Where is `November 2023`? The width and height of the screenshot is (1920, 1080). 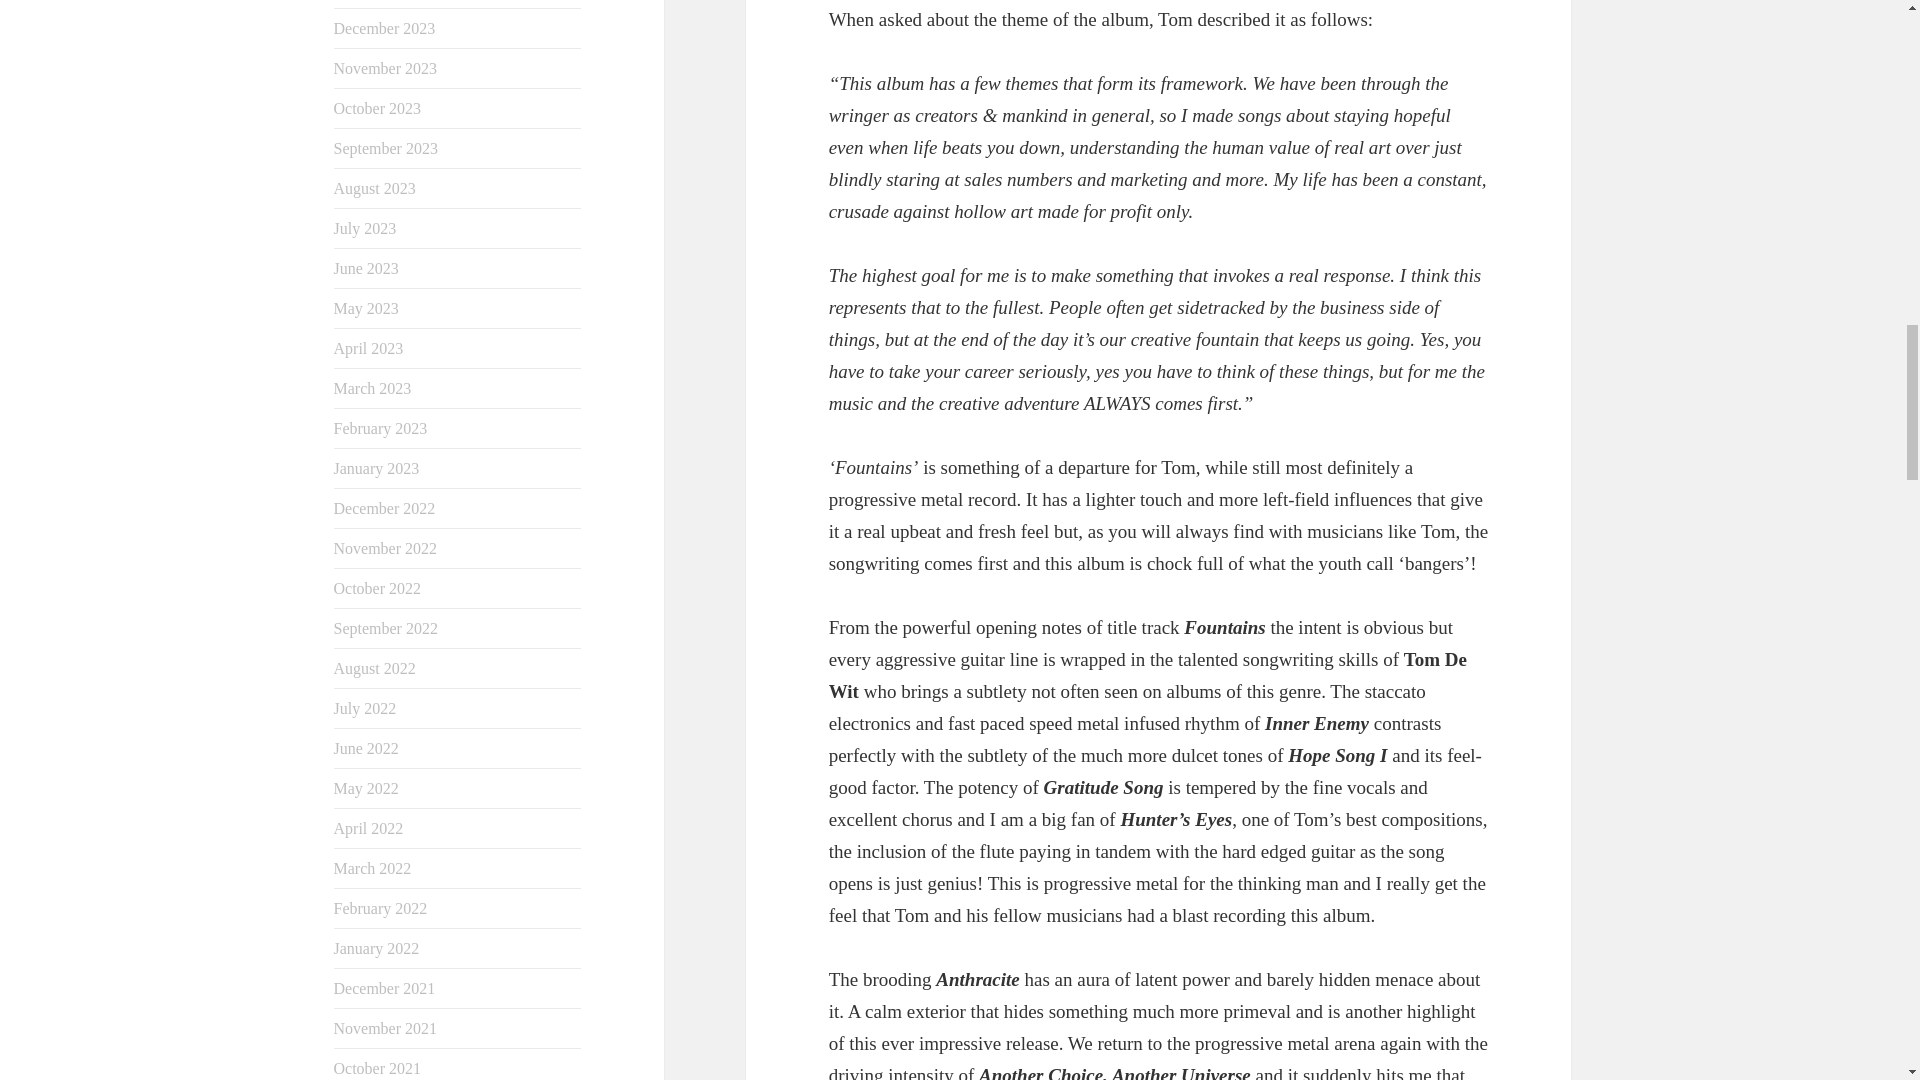
November 2023 is located at coordinates (386, 68).